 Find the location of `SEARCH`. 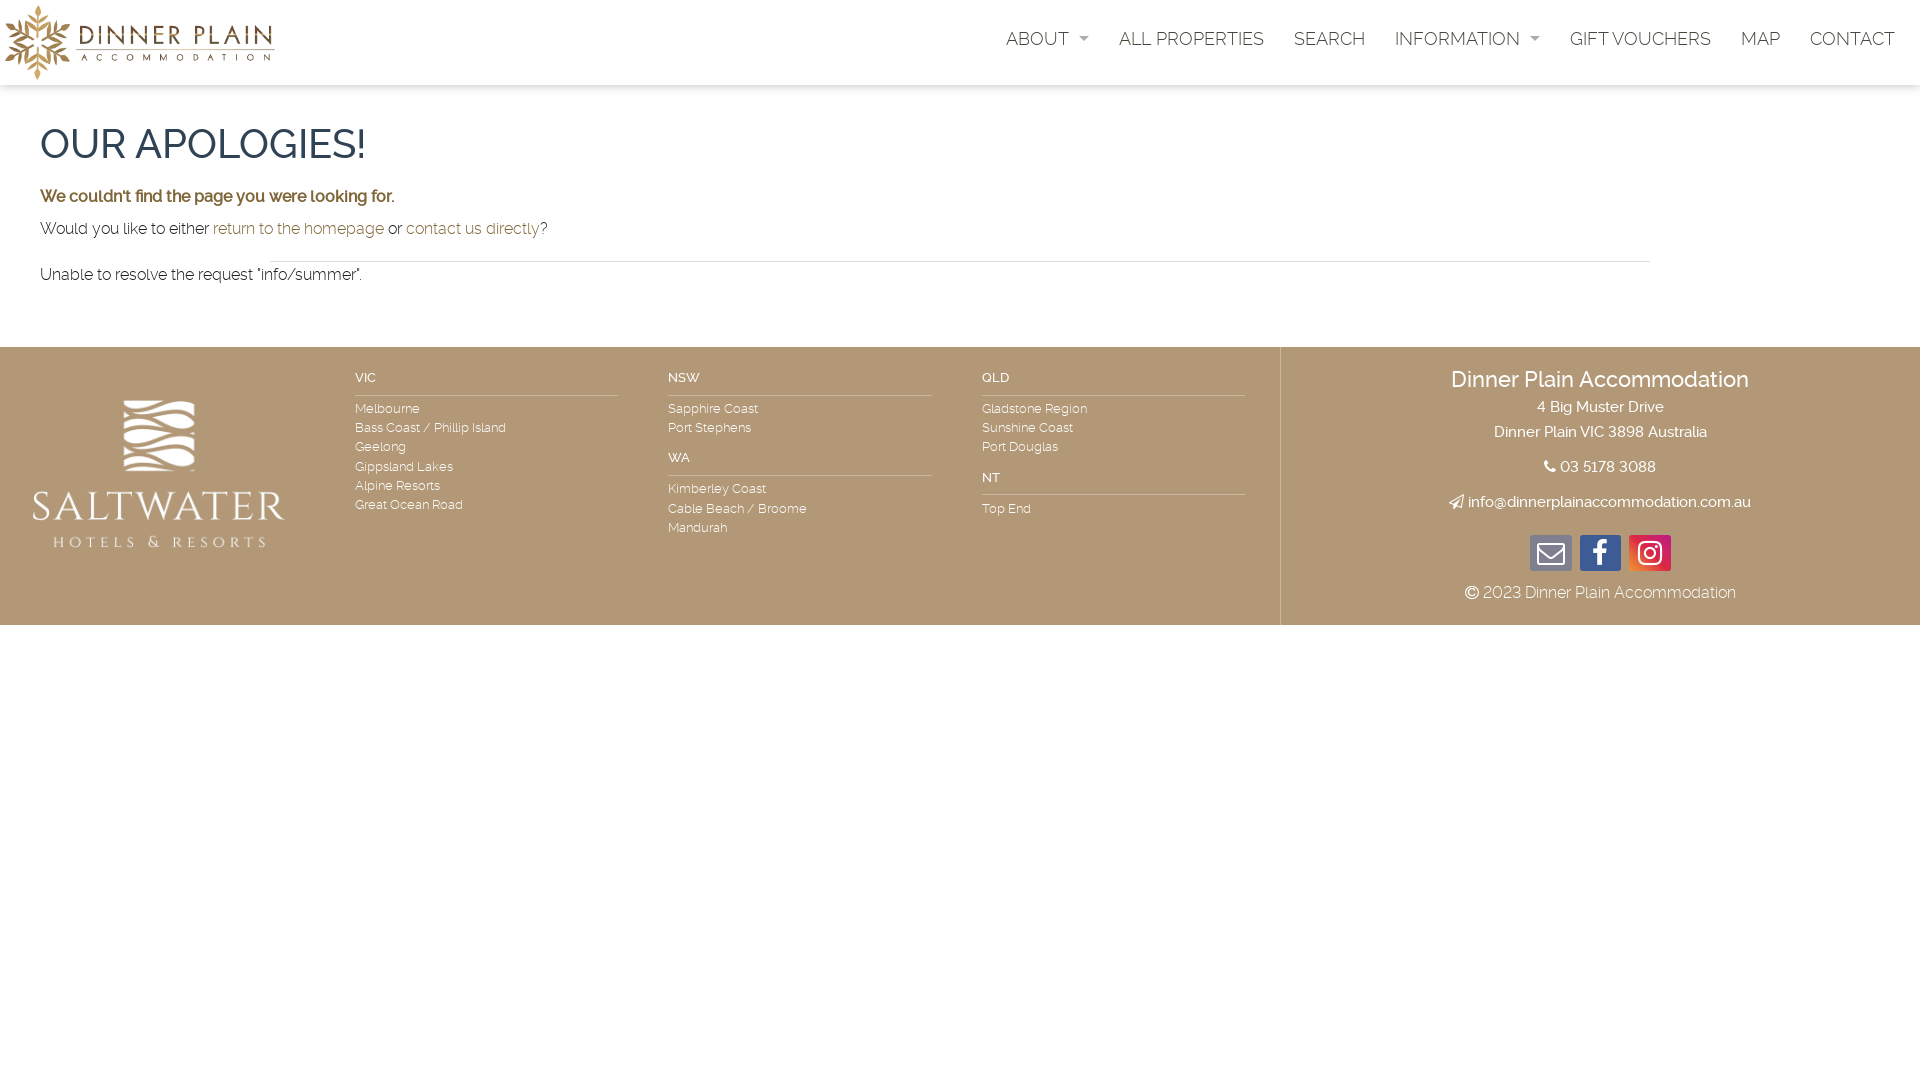

SEARCH is located at coordinates (1330, 38).